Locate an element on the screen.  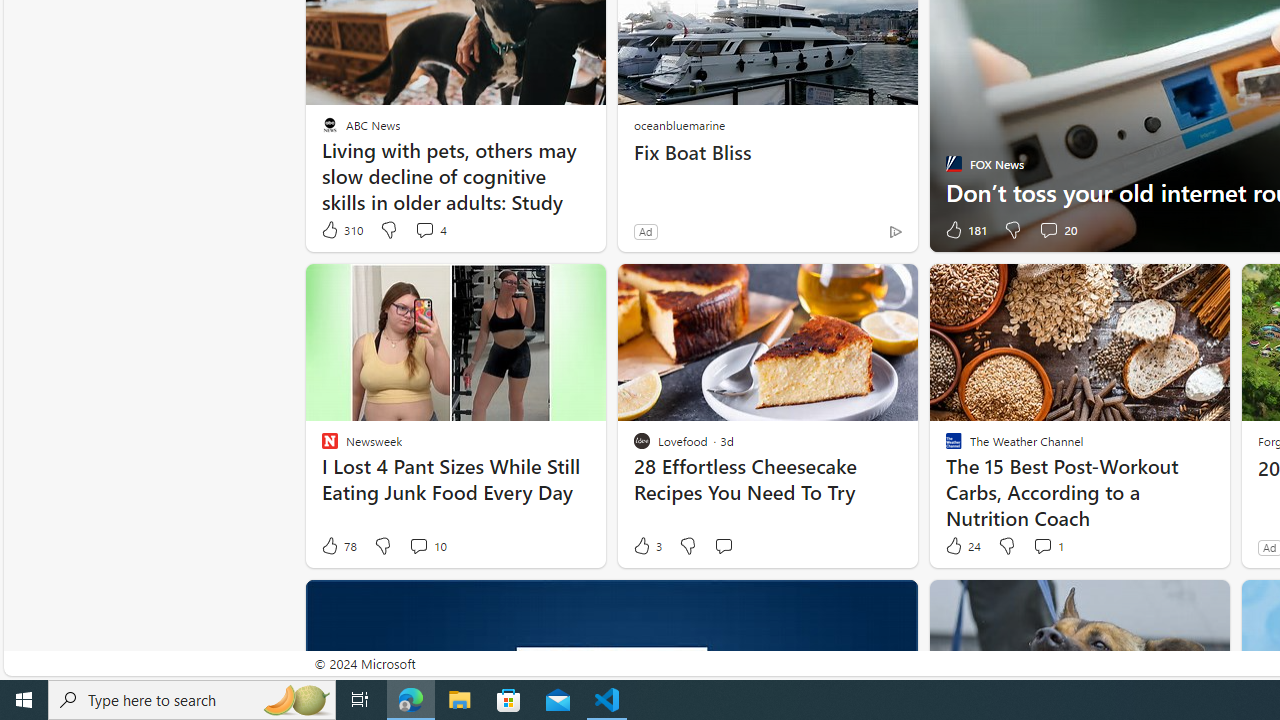
View comments 10 Comment is located at coordinates (418, 545).